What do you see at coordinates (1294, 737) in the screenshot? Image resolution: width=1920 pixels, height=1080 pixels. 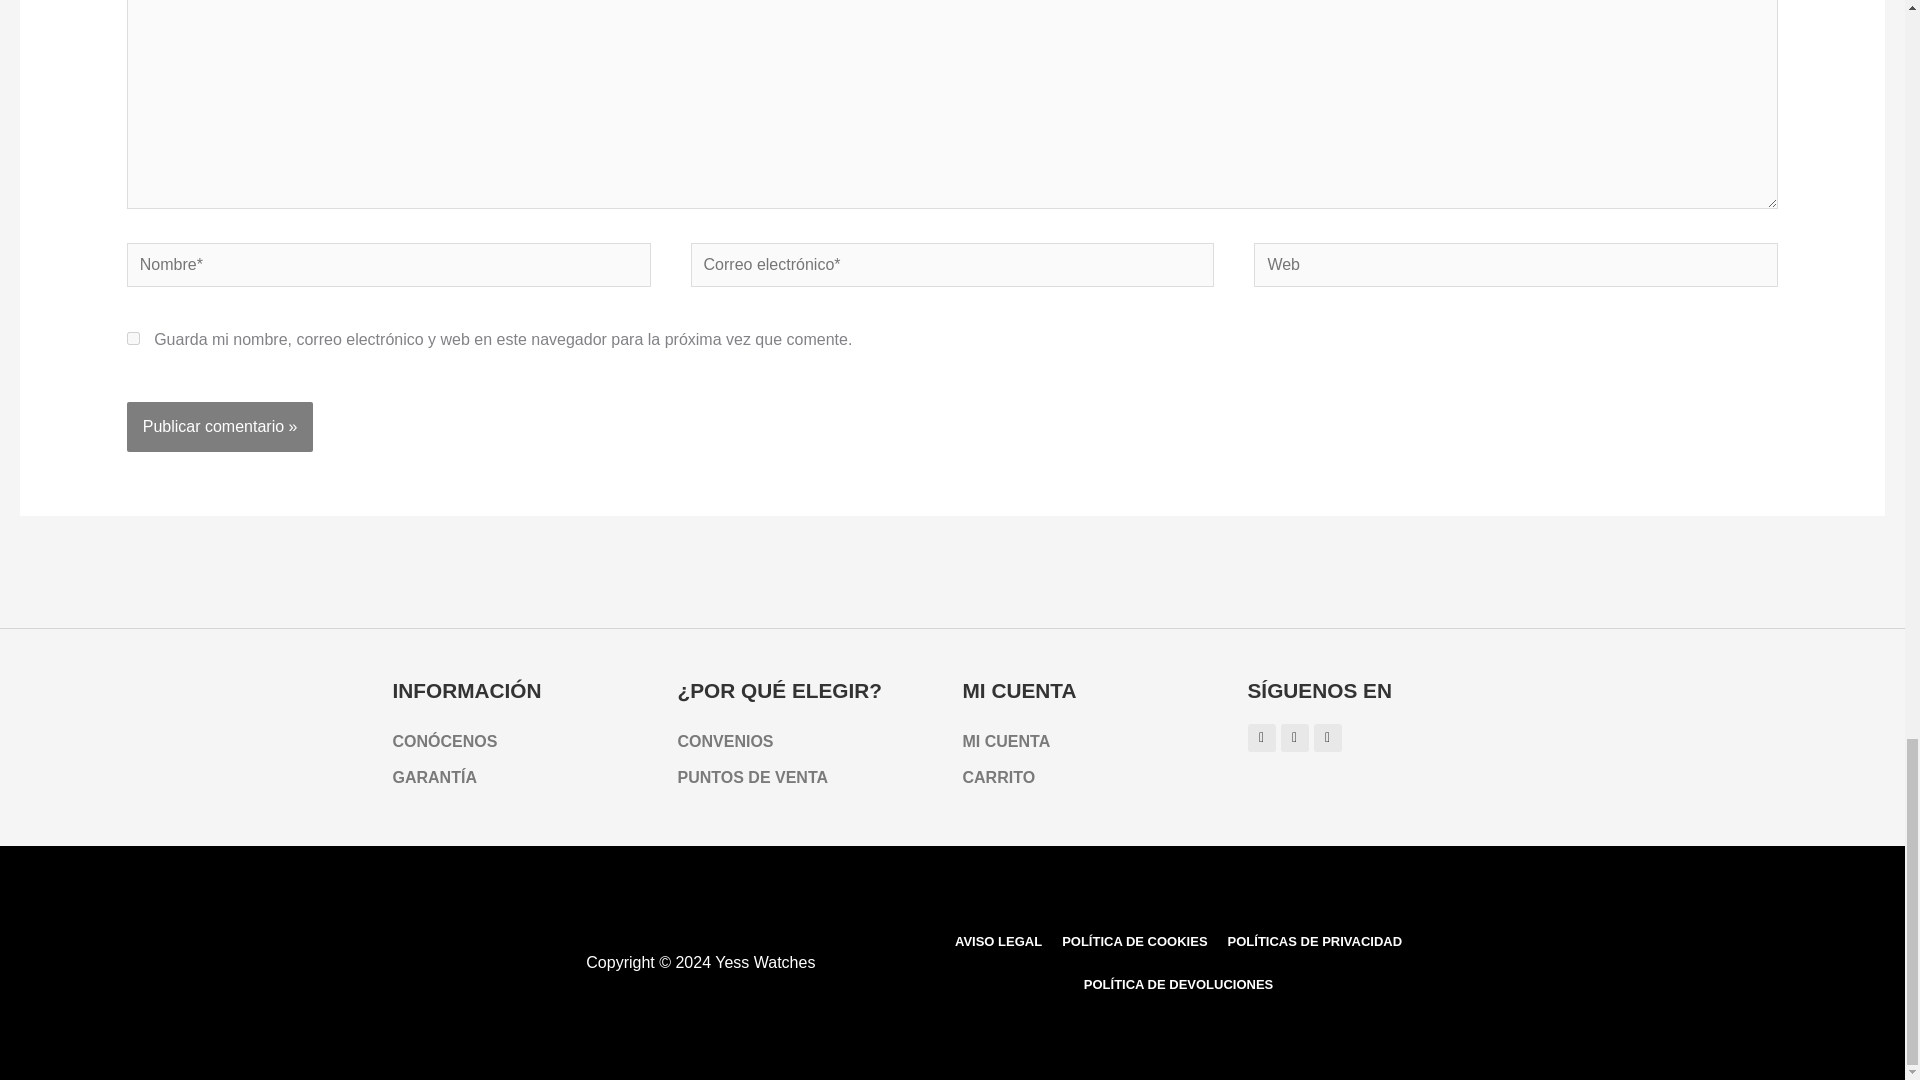 I see `Pinterest` at bounding box center [1294, 737].